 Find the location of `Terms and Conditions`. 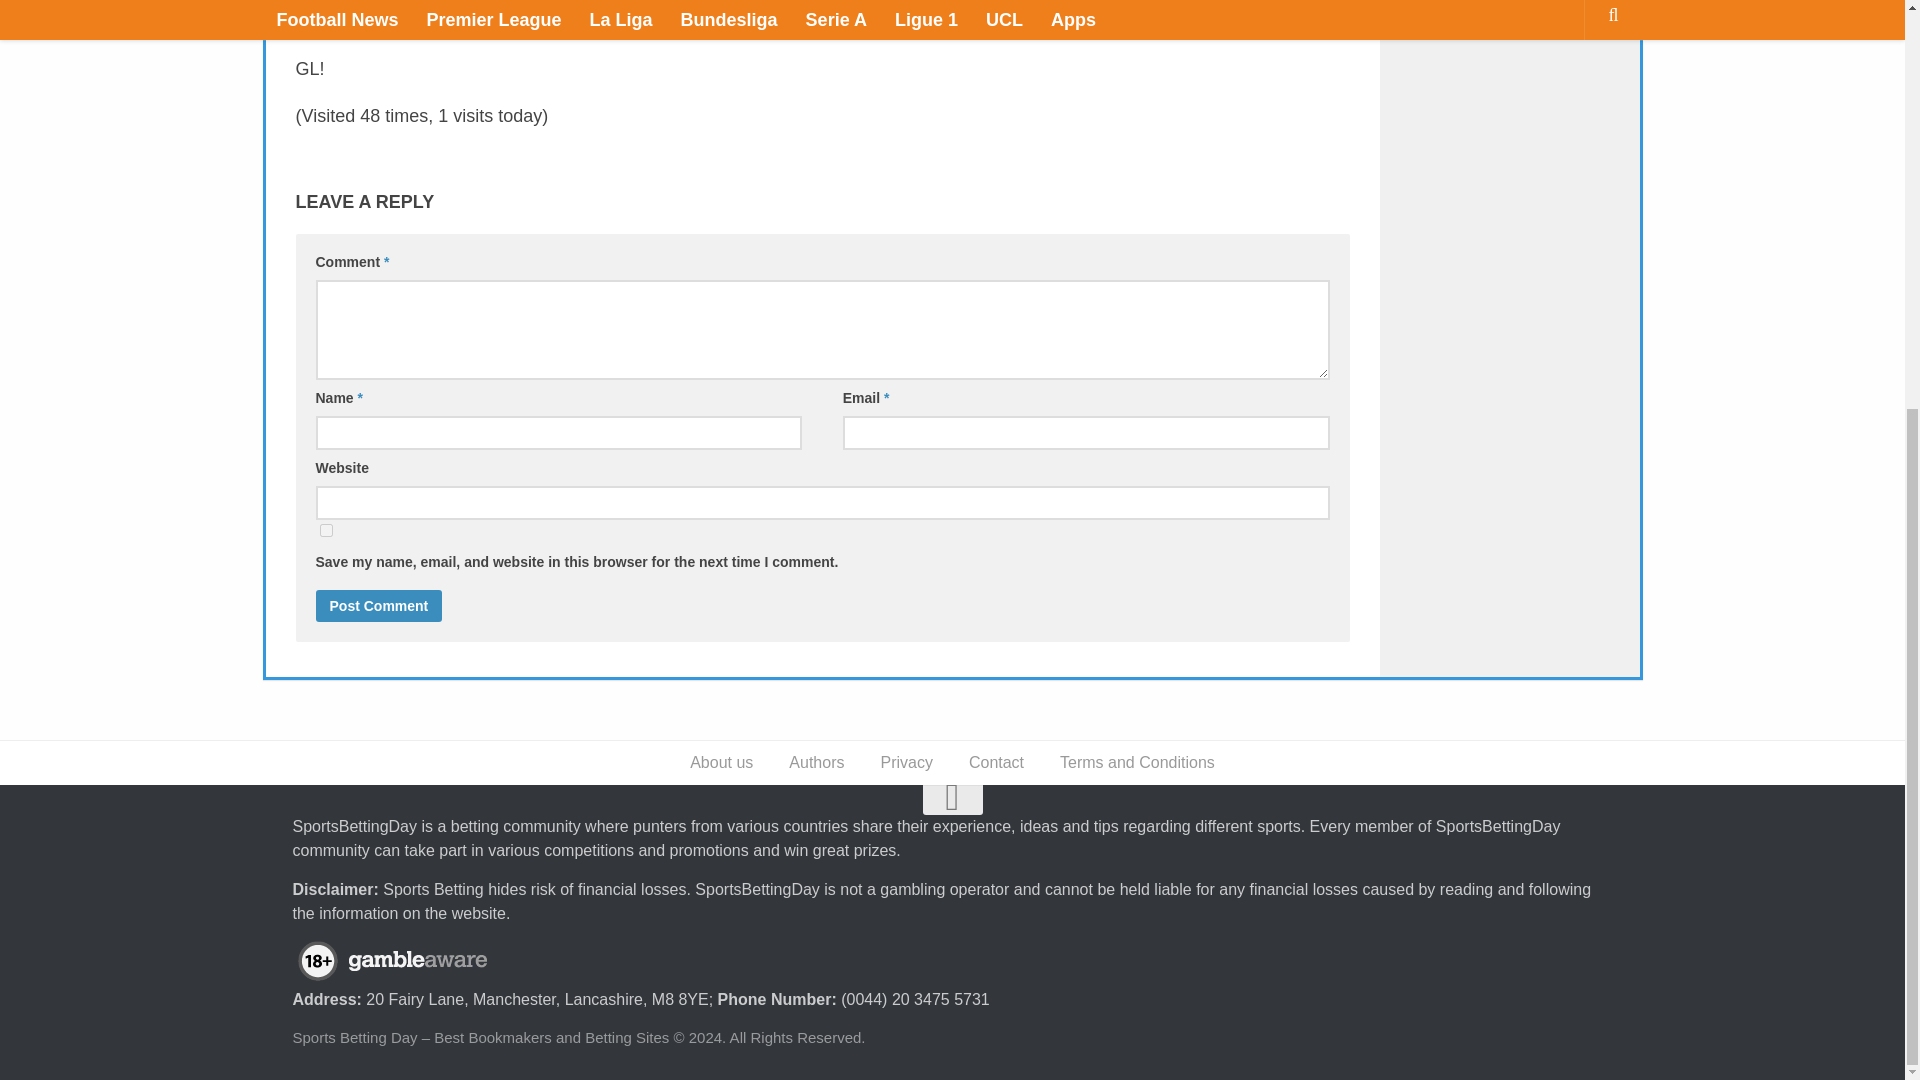

Terms and Conditions is located at coordinates (1137, 762).